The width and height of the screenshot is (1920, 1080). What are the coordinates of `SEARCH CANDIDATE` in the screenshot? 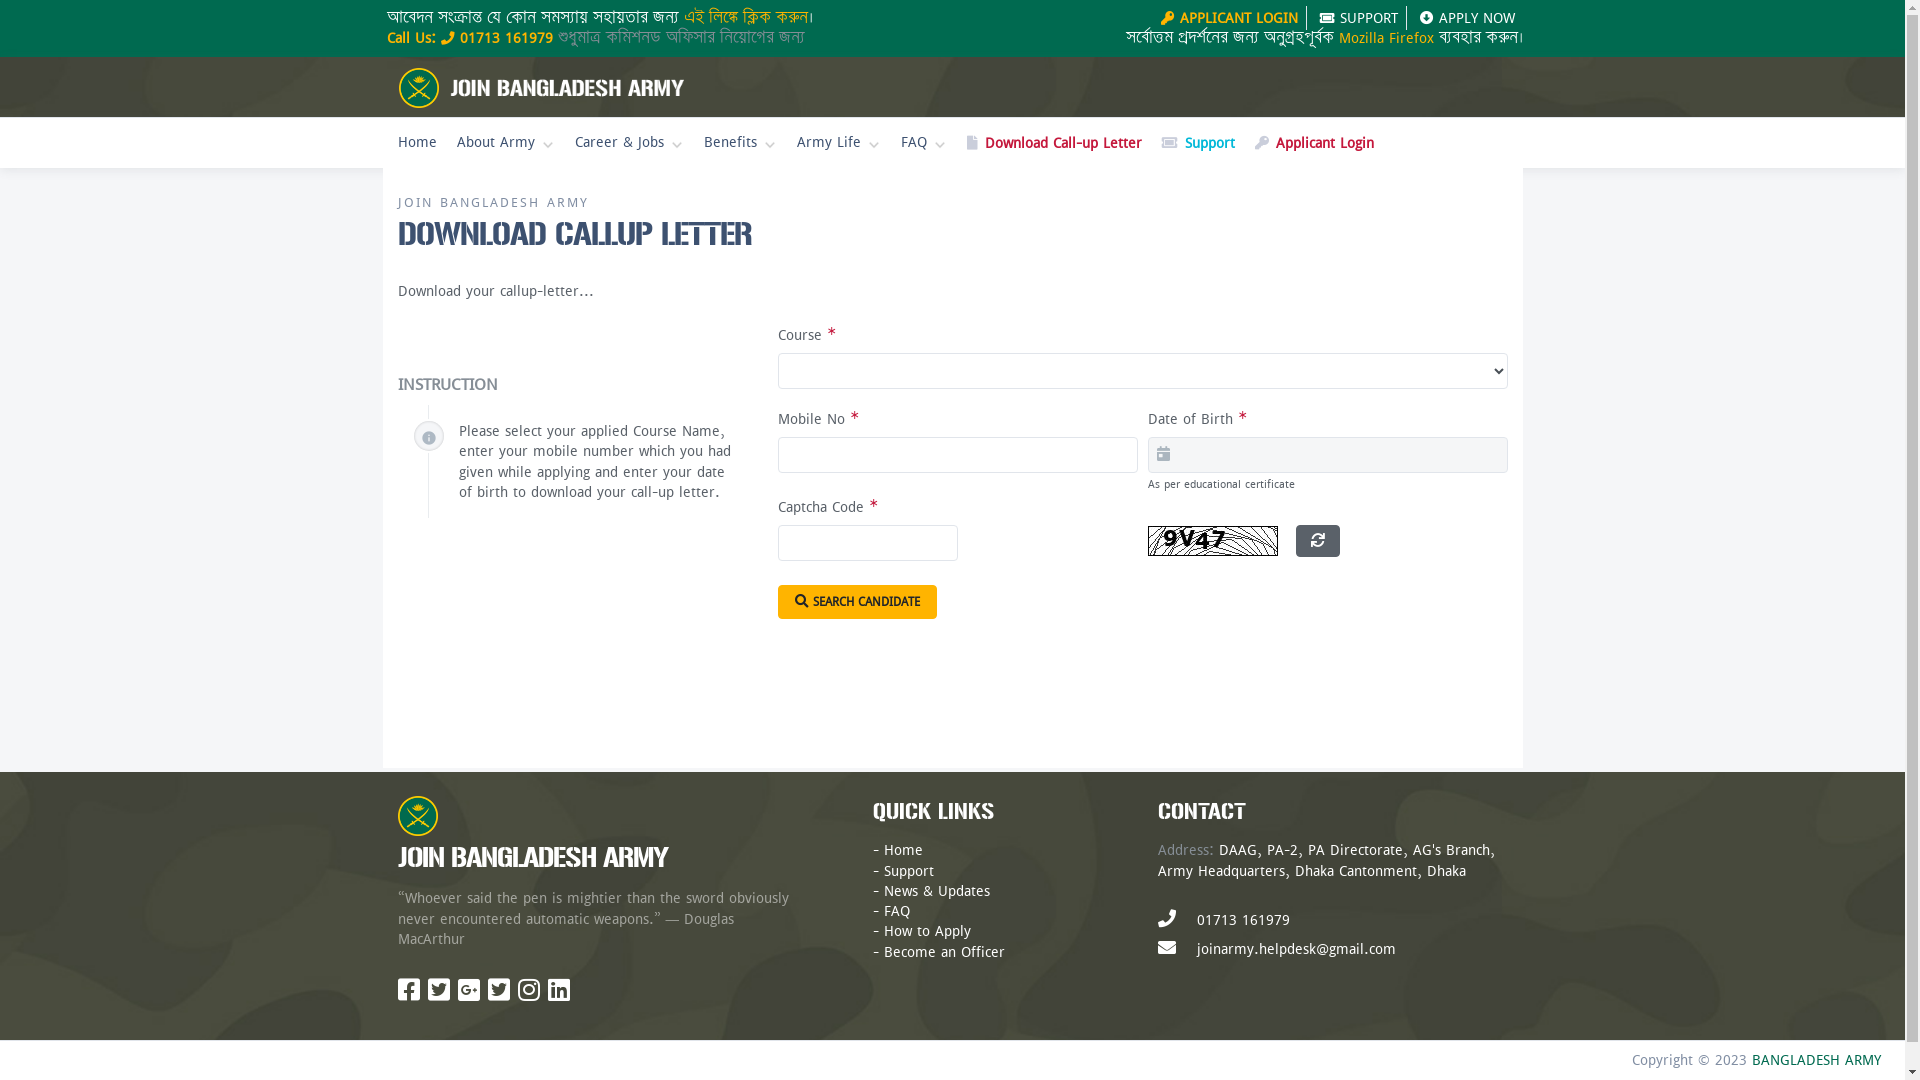 It's located at (858, 602).